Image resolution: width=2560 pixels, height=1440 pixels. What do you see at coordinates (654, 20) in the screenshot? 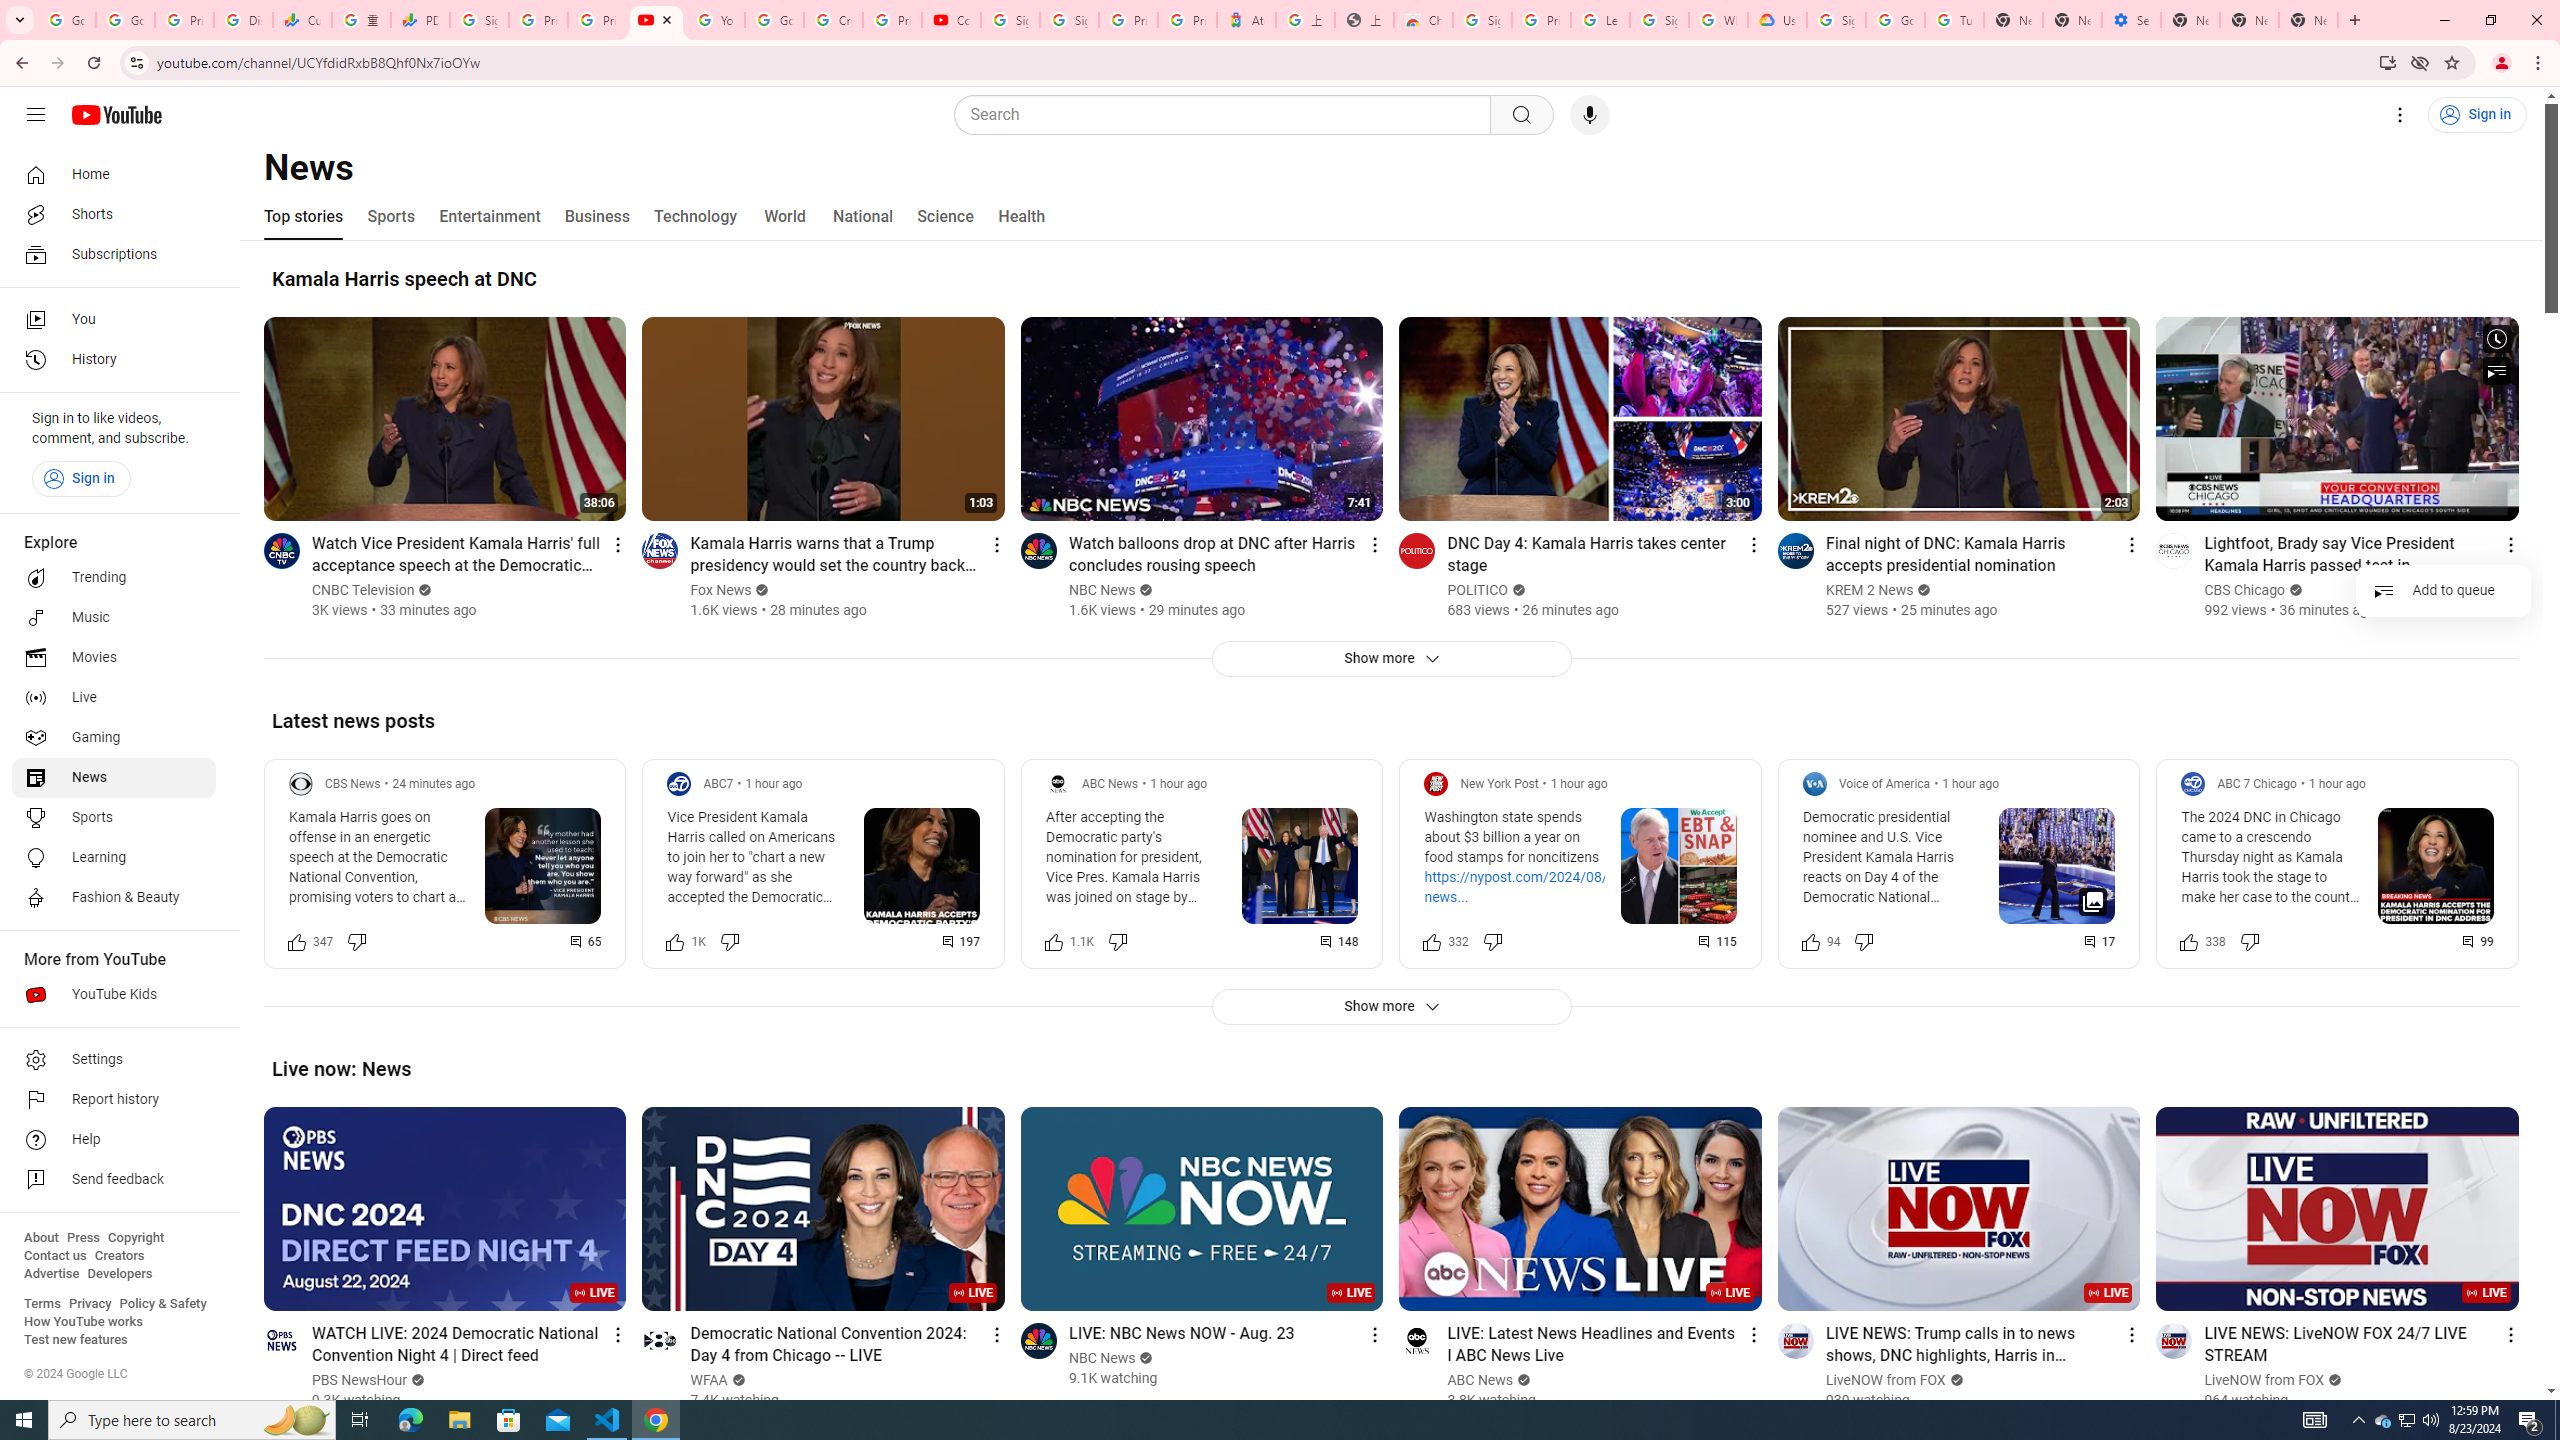
I see `YouTube` at bounding box center [654, 20].